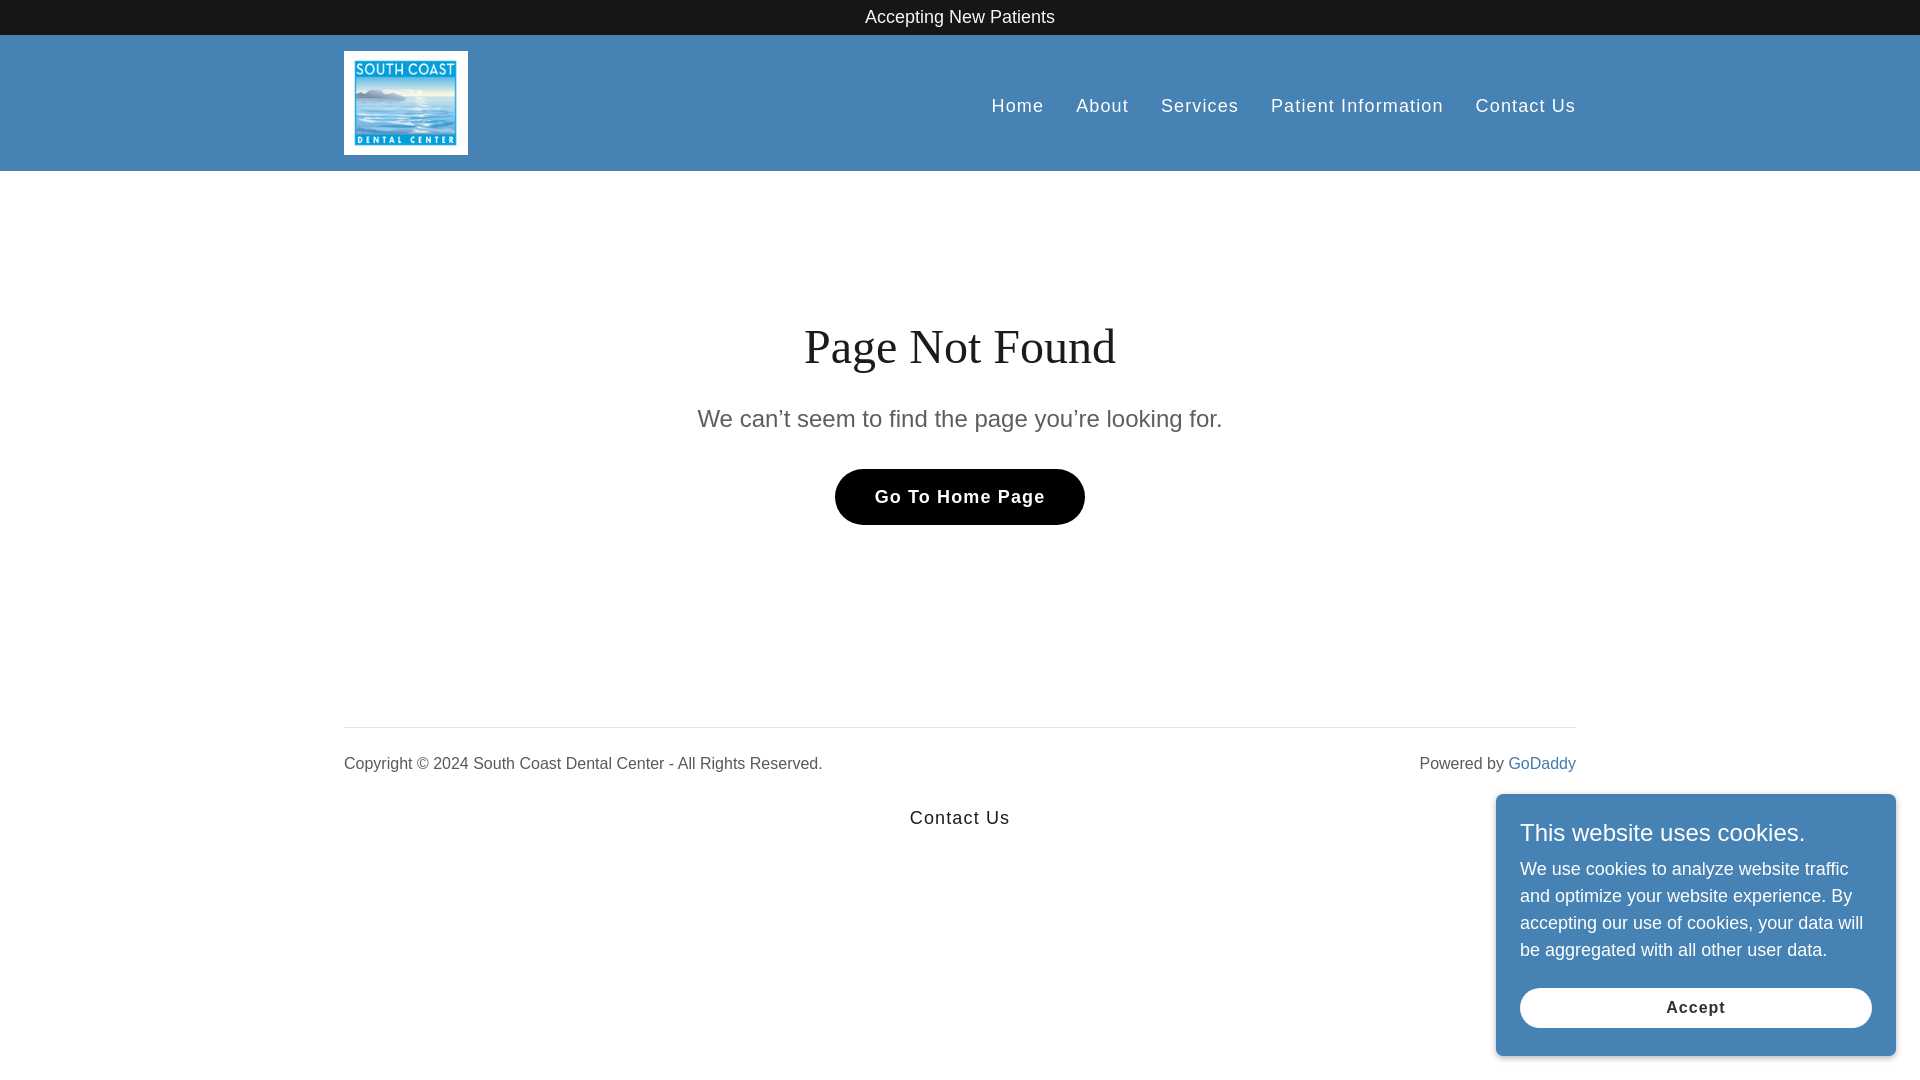 This screenshot has width=1920, height=1080. What do you see at coordinates (1542, 763) in the screenshot?
I see `GoDaddy` at bounding box center [1542, 763].